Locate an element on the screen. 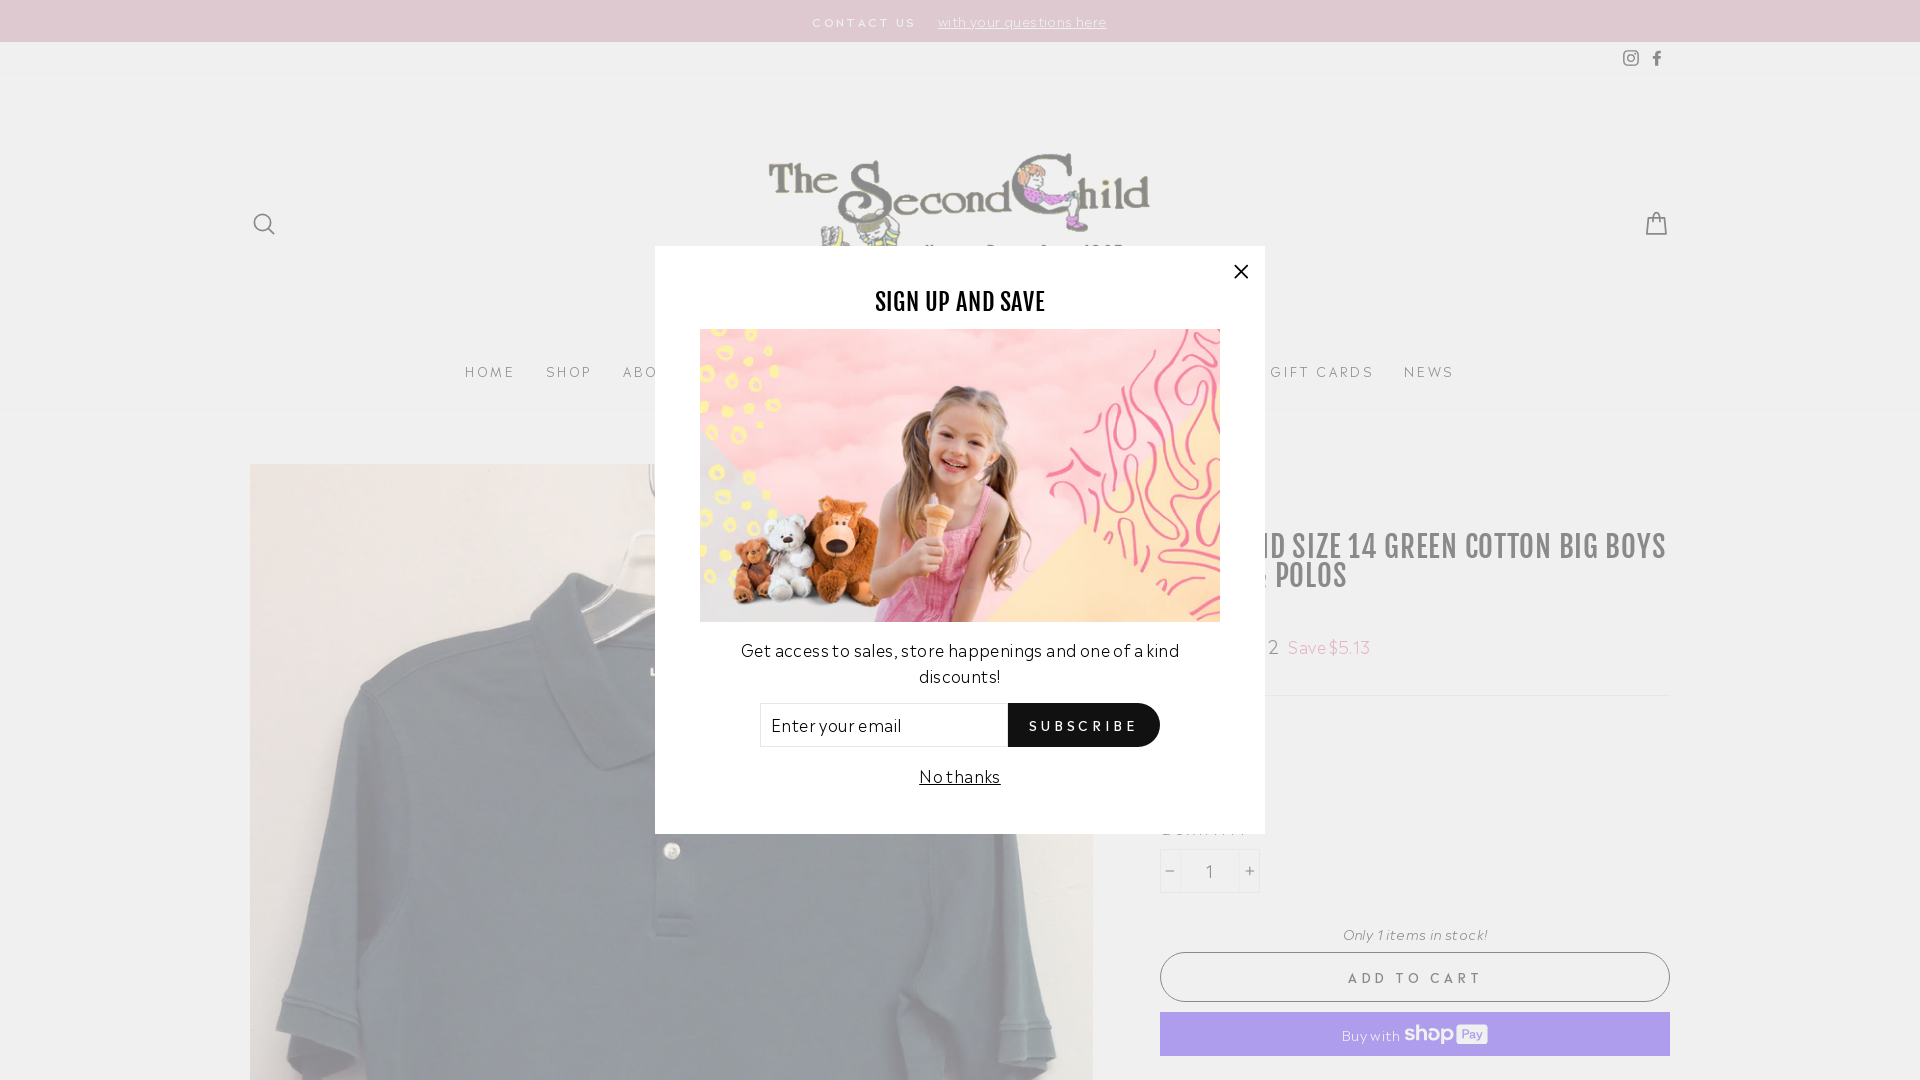  CONTACT & HOURS is located at coordinates (1156, 372).